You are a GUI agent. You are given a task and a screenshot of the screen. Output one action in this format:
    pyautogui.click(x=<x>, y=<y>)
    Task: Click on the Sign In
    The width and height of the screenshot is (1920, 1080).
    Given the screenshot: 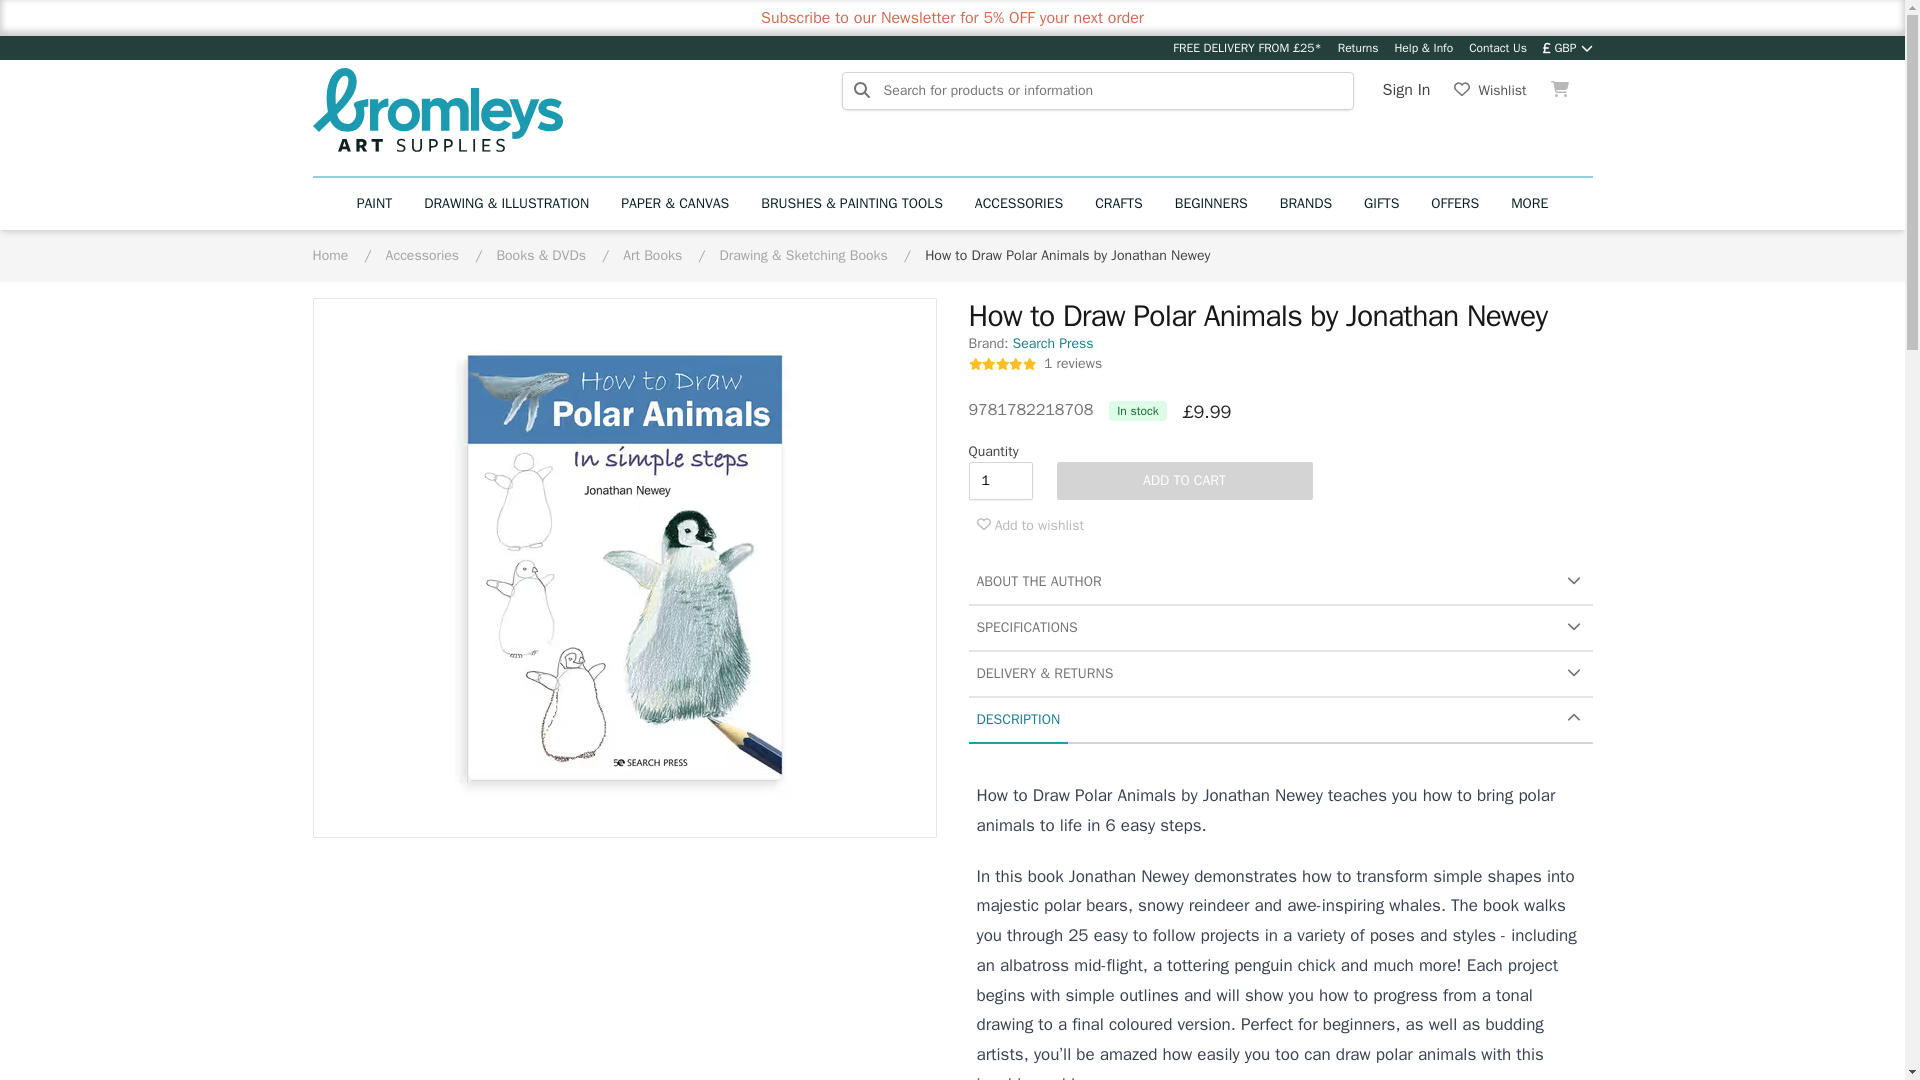 What is the action you would take?
    pyautogui.click(x=1406, y=90)
    